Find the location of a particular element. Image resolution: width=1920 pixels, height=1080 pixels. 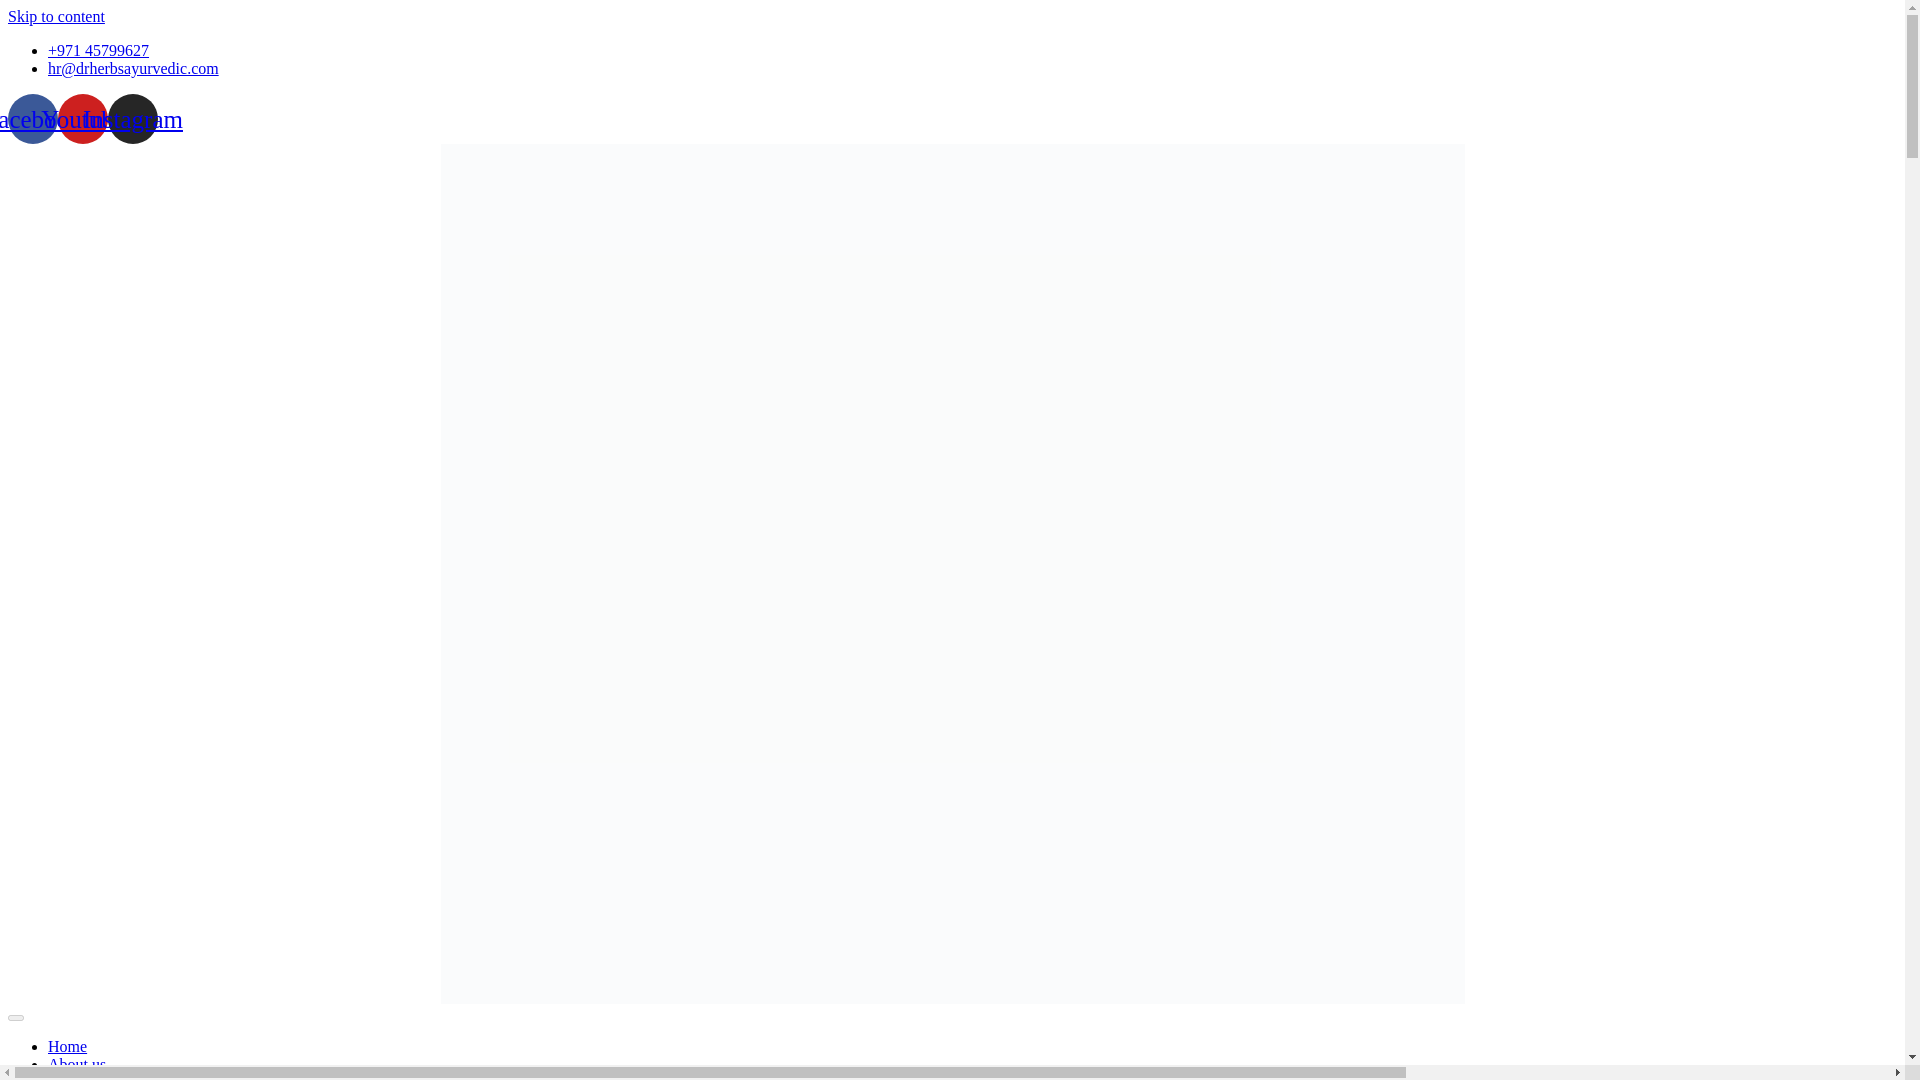

Home is located at coordinates (67, 1046).